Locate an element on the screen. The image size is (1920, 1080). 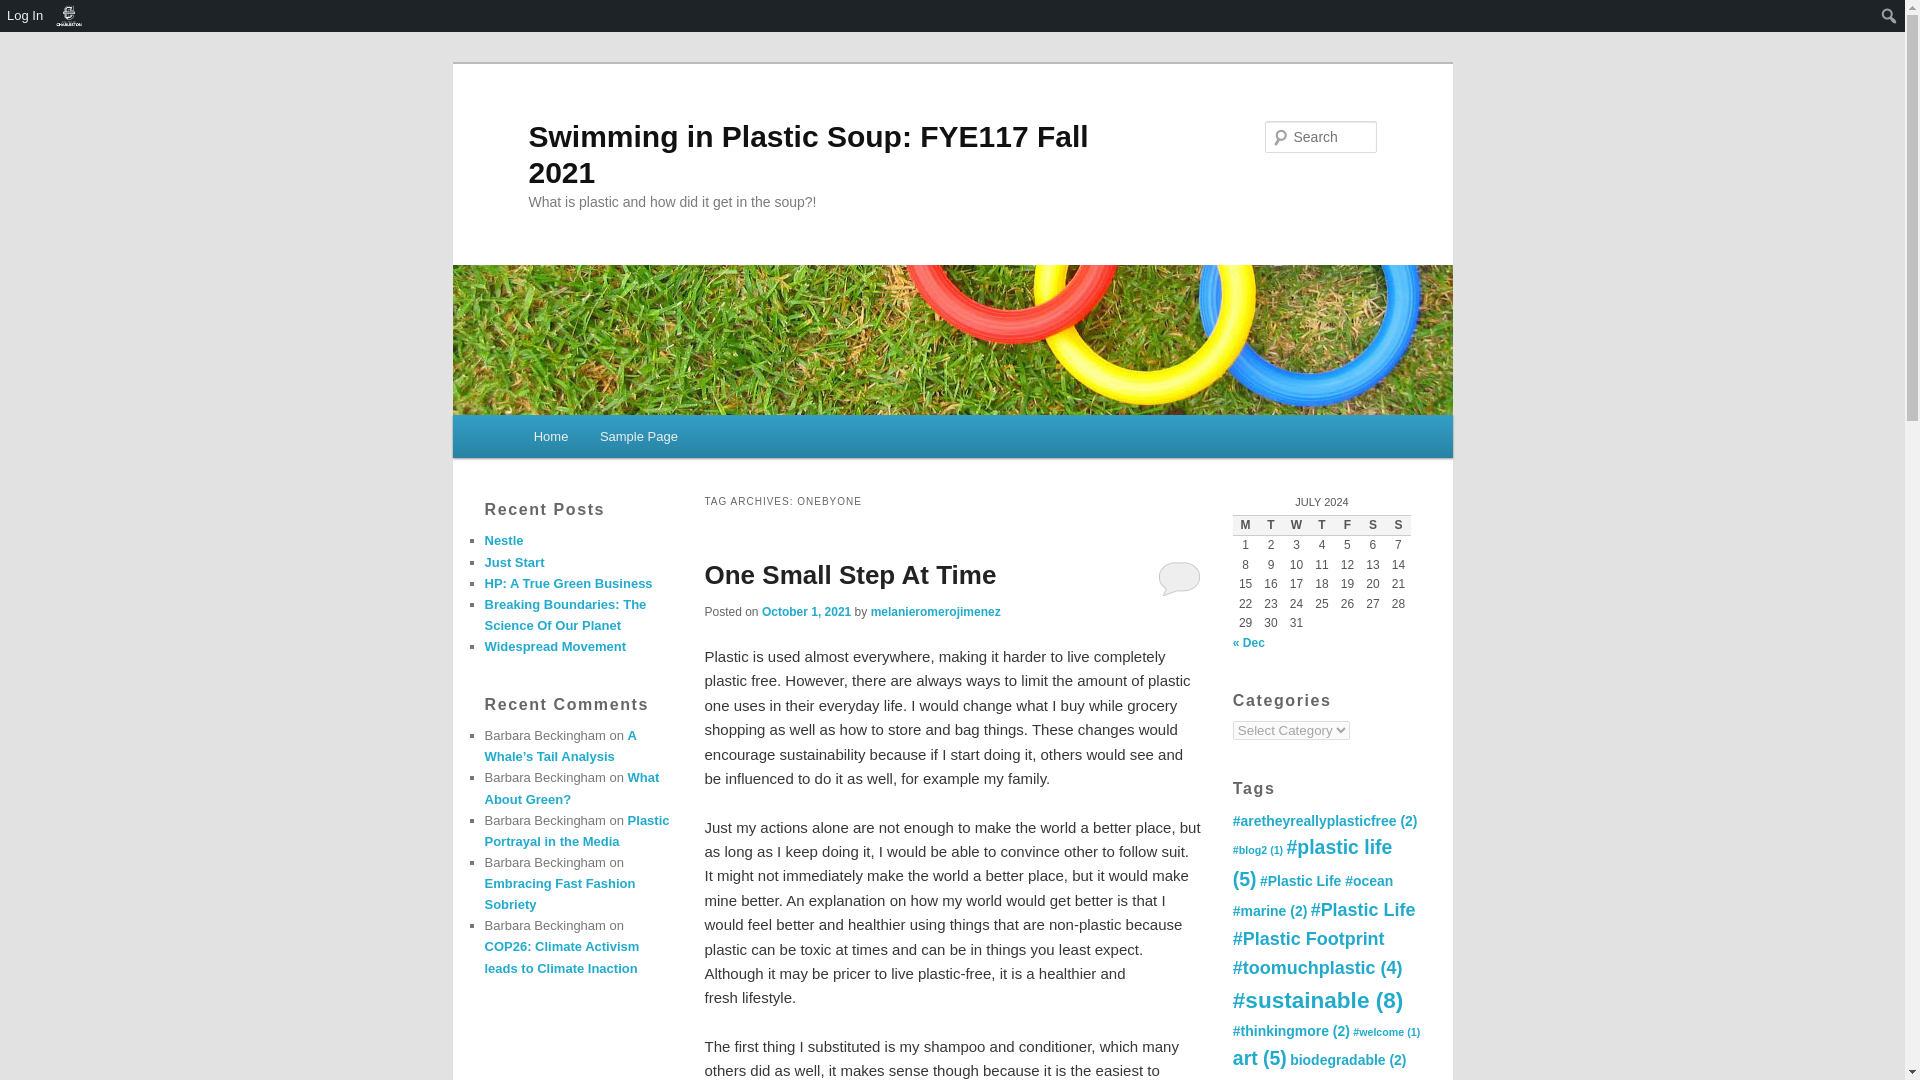
Monday is located at coordinates (1244, 526).